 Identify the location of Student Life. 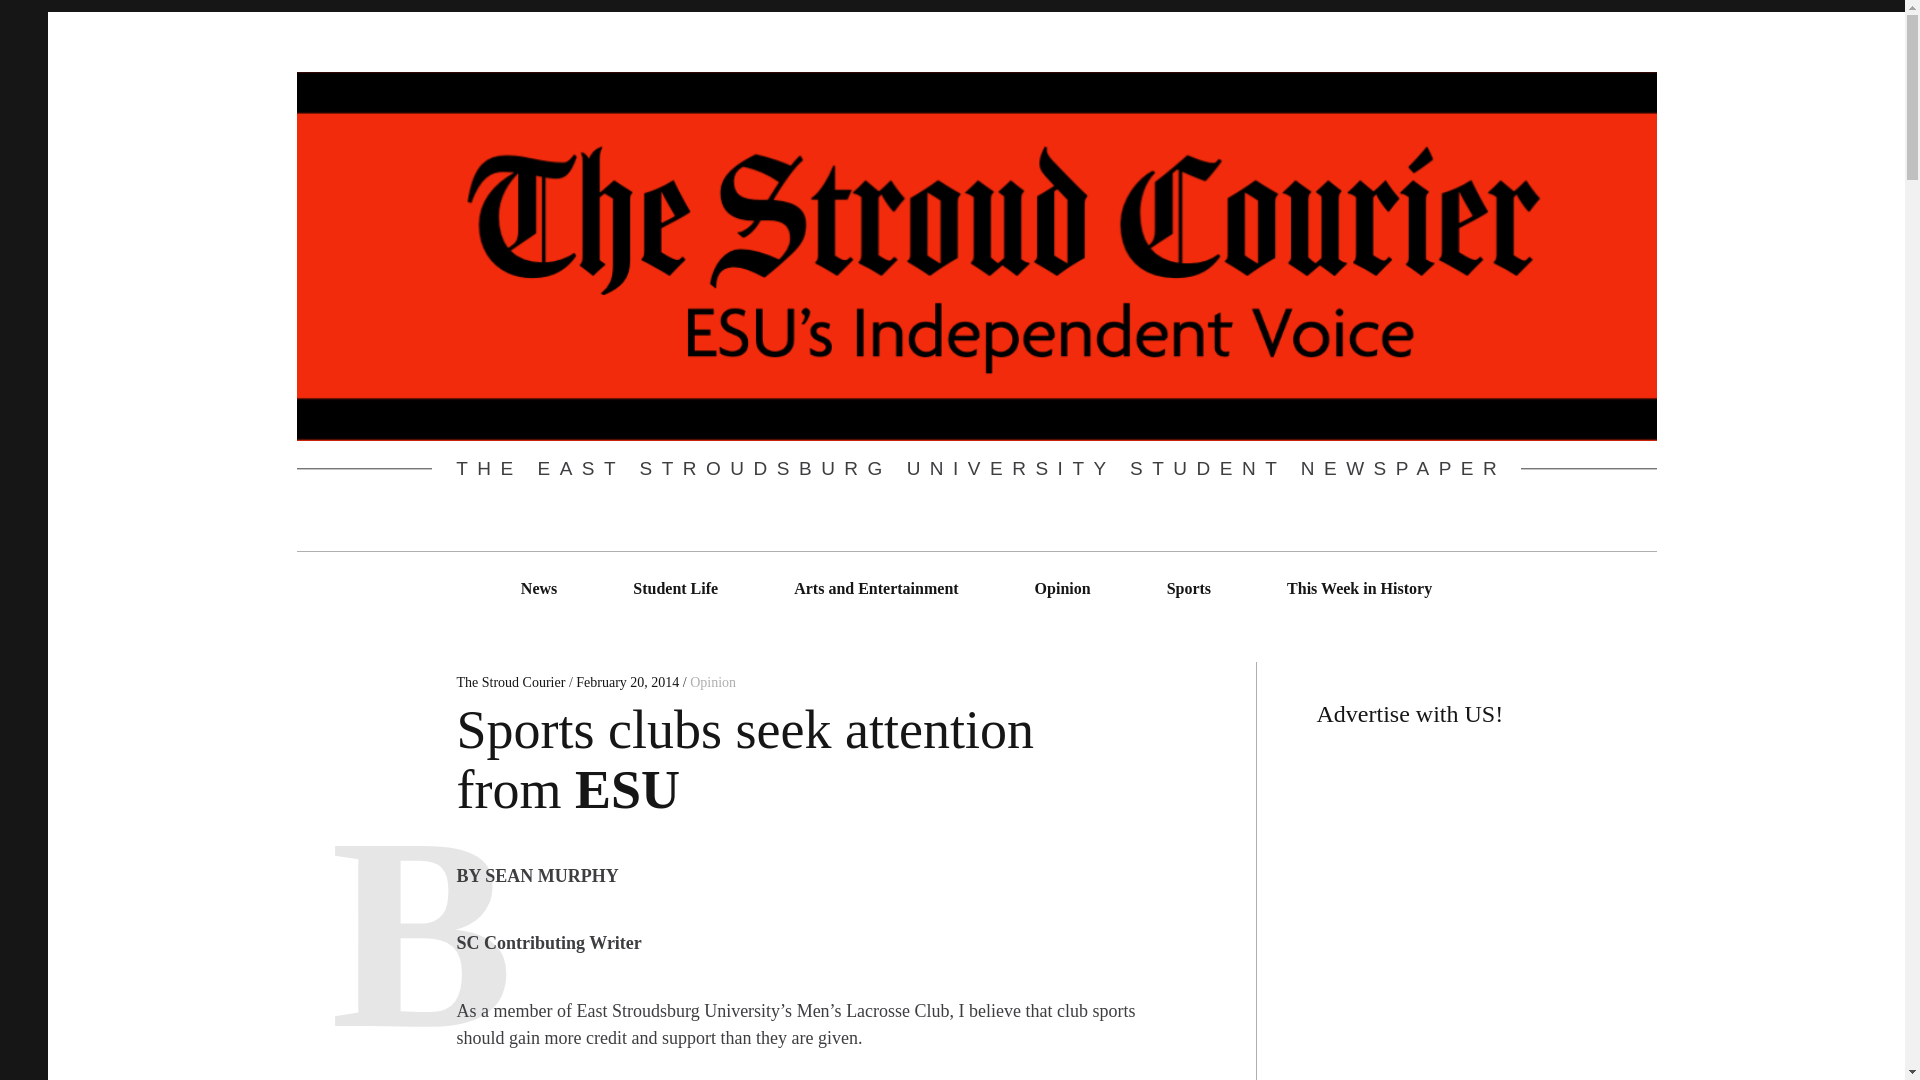
(676, 588).